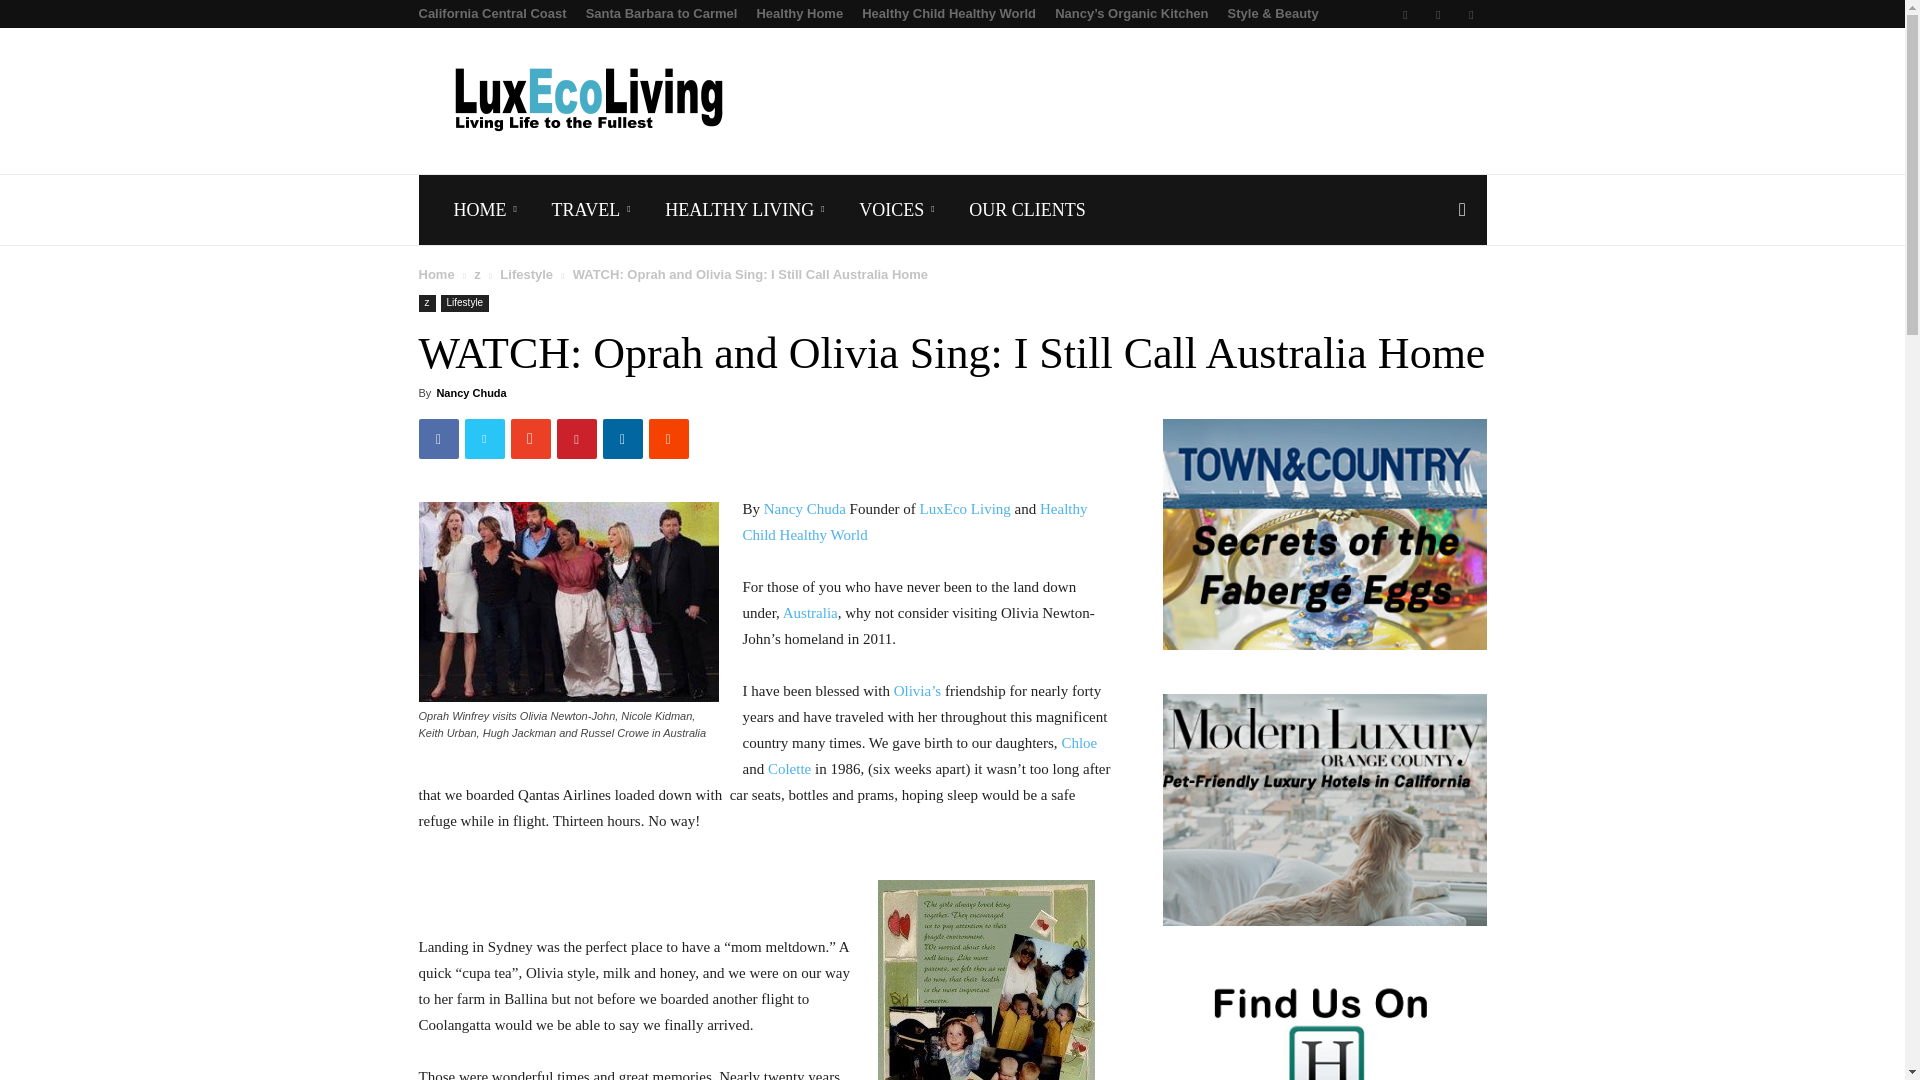  I want to click on Santa Barbara to Carmel, so click(661, 13).